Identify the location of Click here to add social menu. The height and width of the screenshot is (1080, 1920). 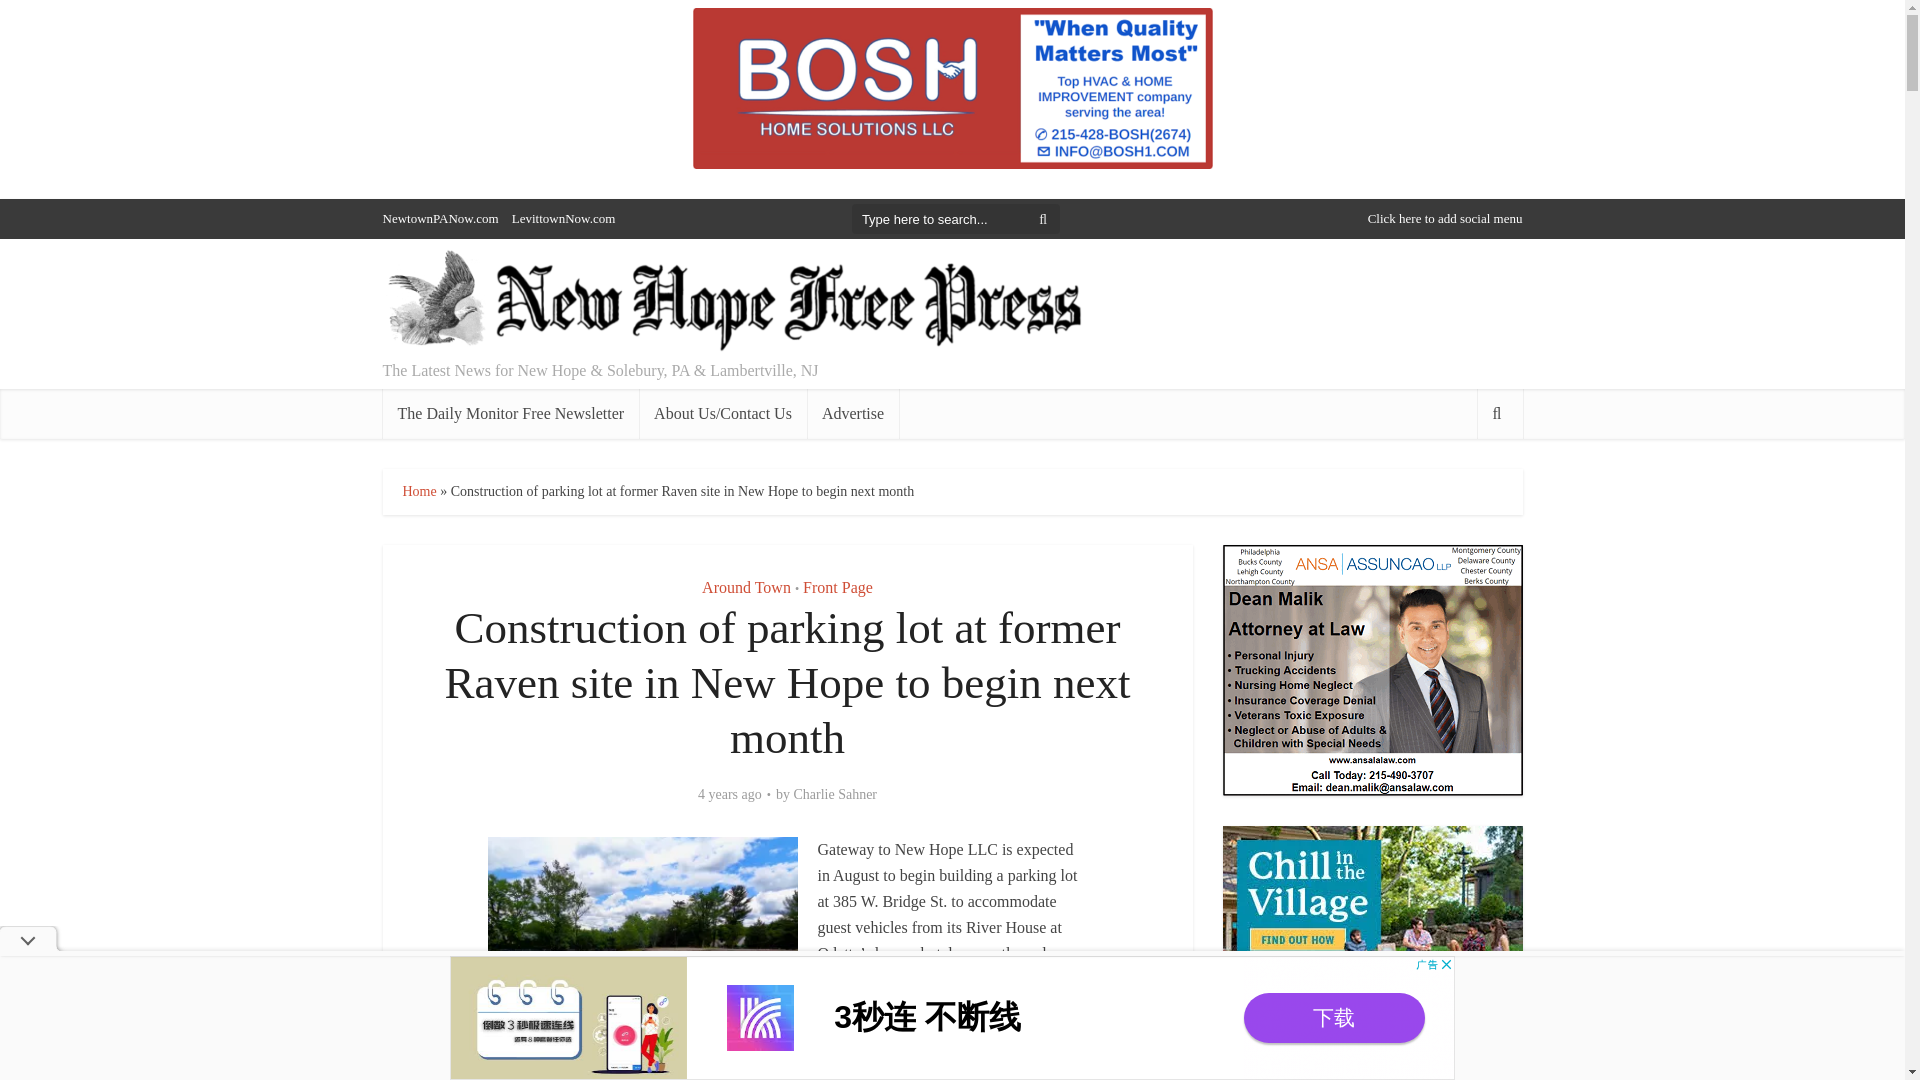
(1444, 218).